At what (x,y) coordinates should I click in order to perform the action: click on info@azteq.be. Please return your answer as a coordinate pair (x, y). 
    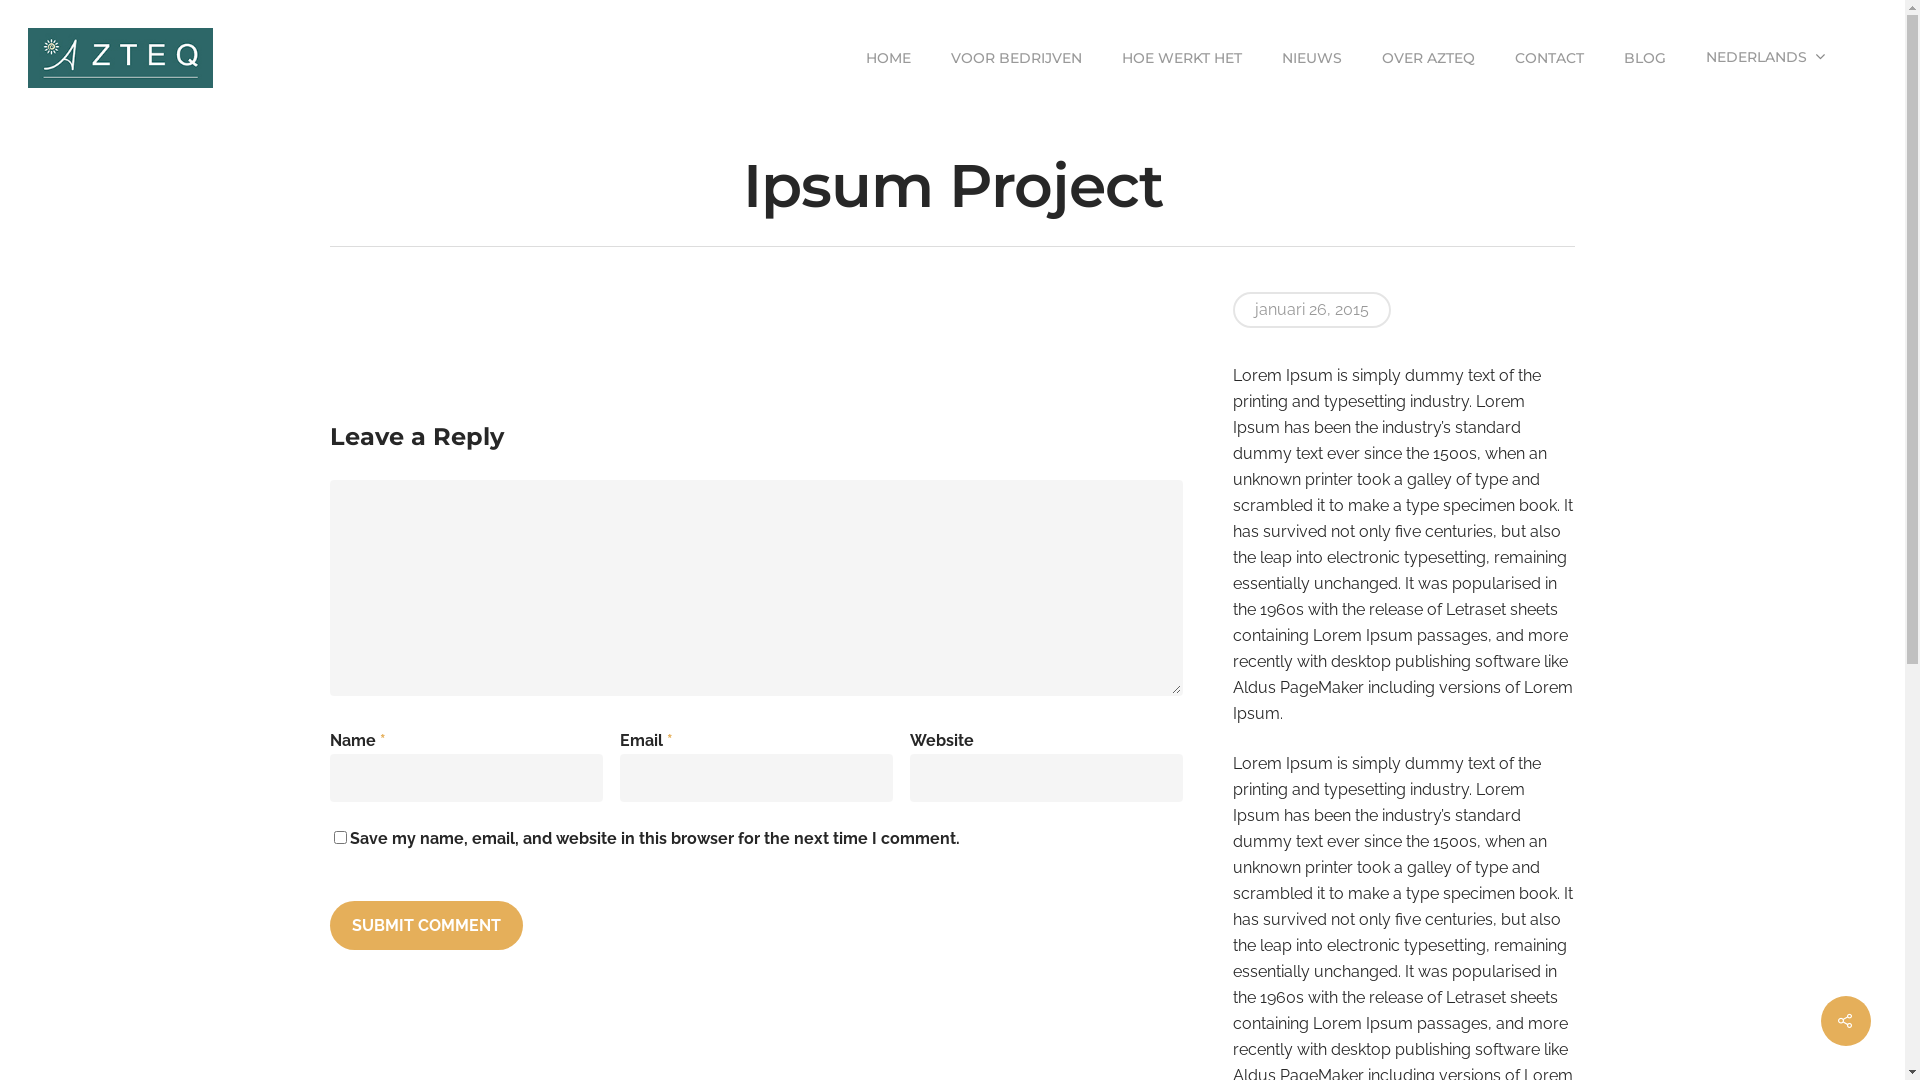
    Looking at the image, I should click on (978, 866).